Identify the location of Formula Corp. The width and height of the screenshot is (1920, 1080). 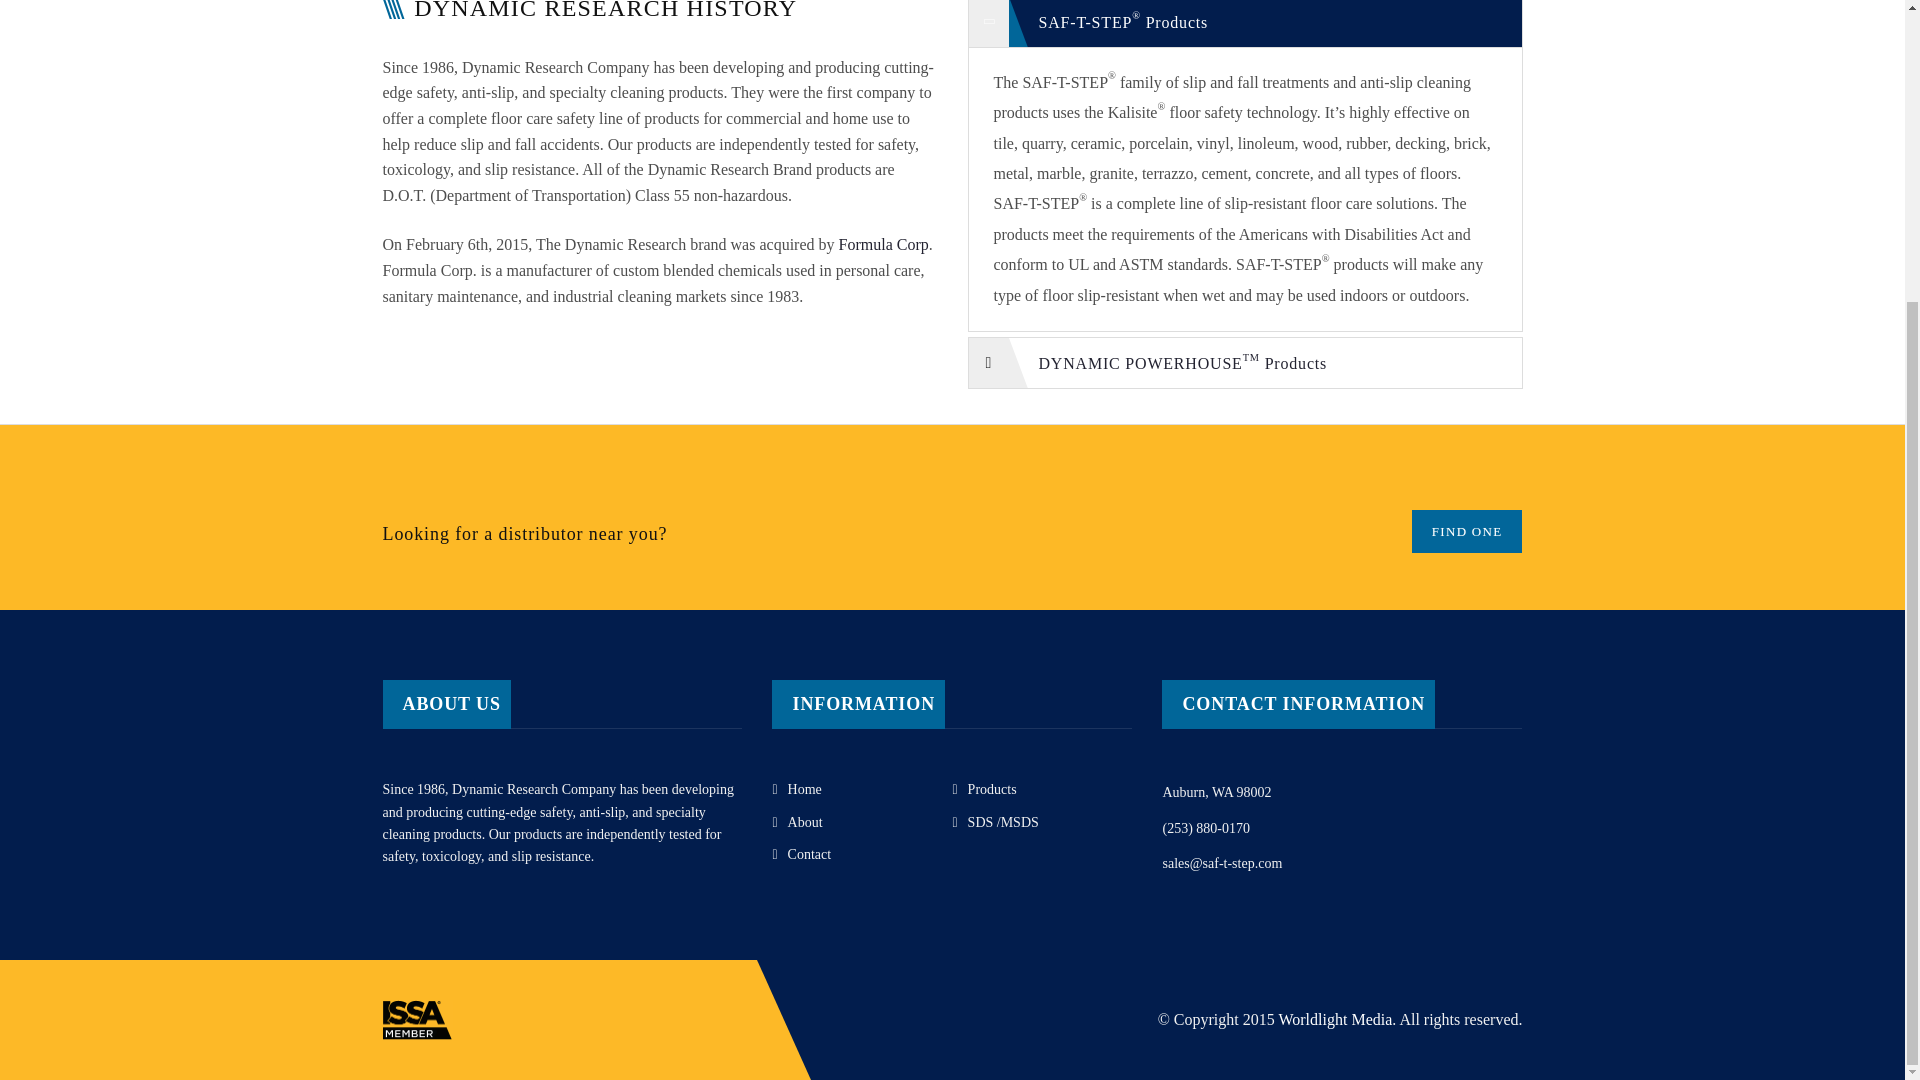
(884, 244).